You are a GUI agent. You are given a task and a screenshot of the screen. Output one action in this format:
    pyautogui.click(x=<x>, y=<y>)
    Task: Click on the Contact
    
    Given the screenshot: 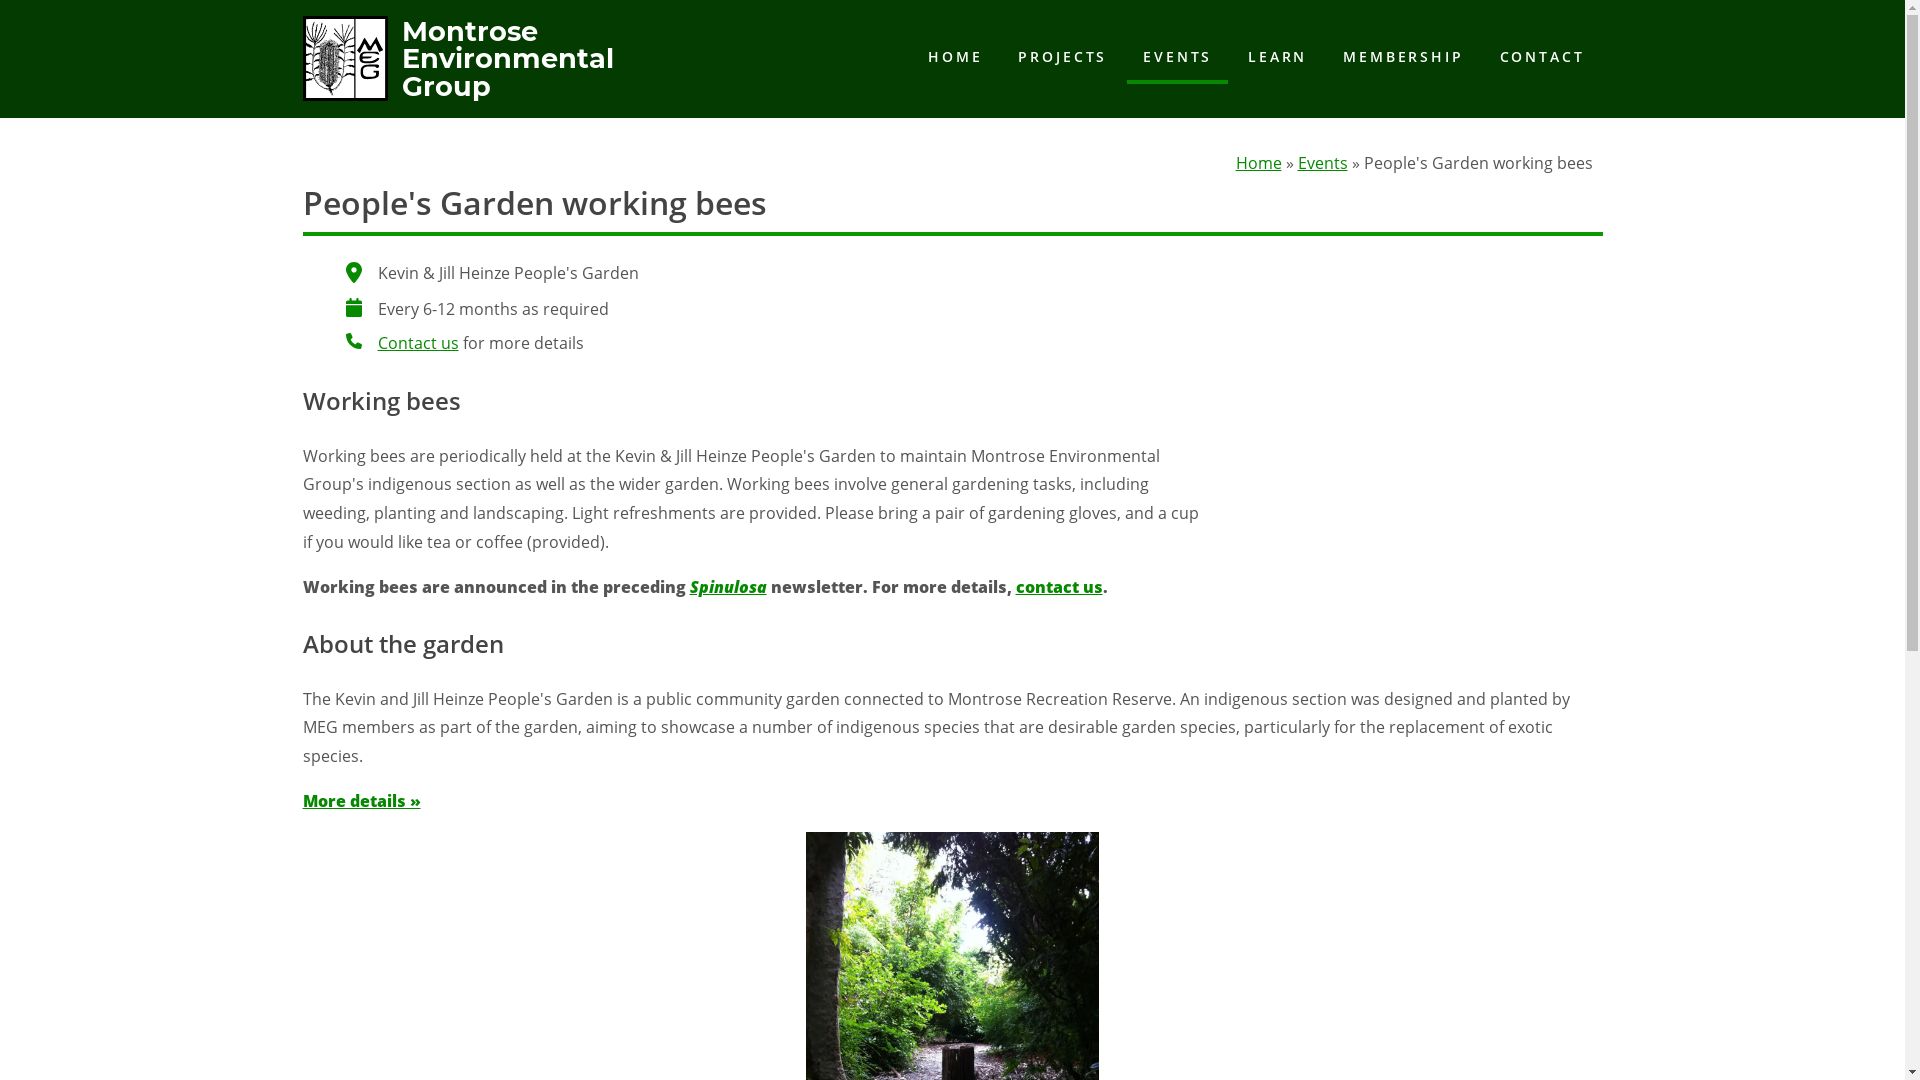 What is the action you would take?
    pyautogui.click(x=354, y=341)
    